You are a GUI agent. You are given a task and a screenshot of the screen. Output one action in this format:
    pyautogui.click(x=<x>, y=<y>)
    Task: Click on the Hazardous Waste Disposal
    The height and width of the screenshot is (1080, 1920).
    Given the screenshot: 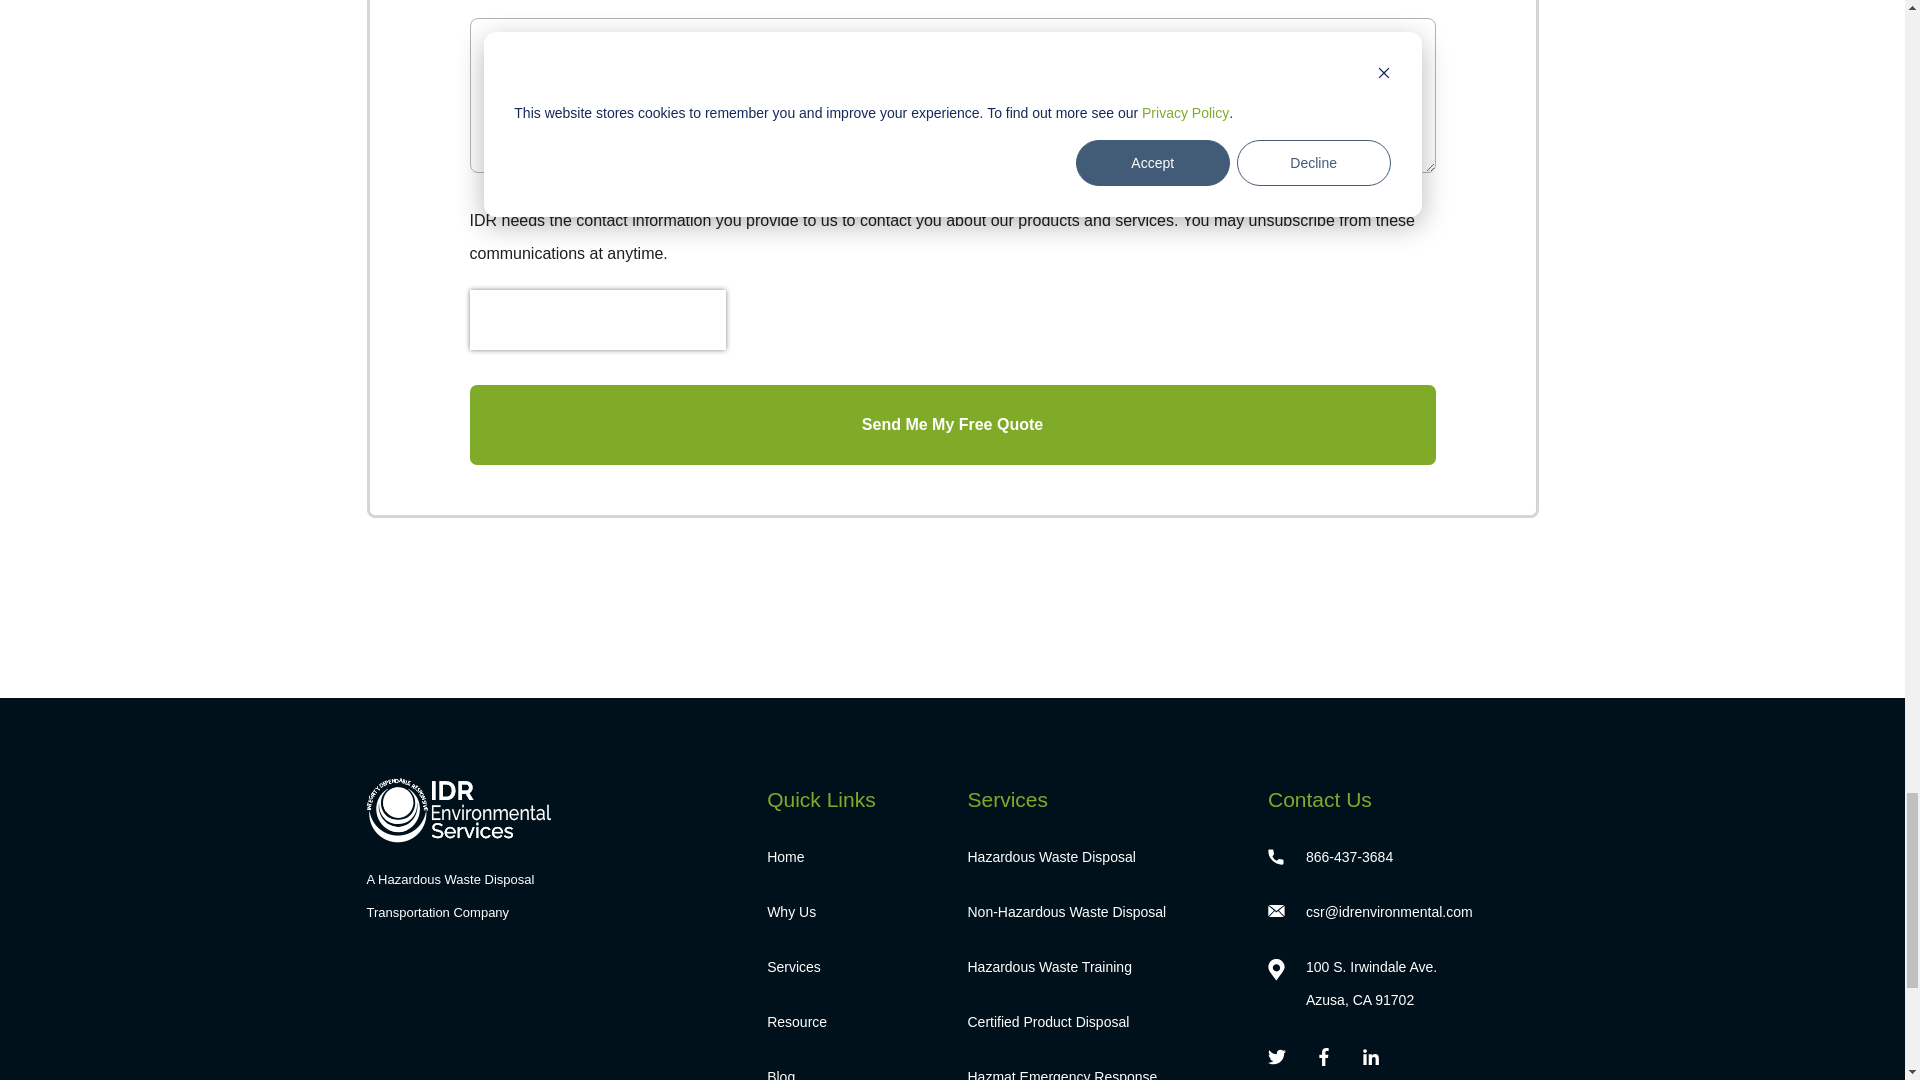 What is the action you would take?
    pyautogui.click(x=1102, y=857)
    